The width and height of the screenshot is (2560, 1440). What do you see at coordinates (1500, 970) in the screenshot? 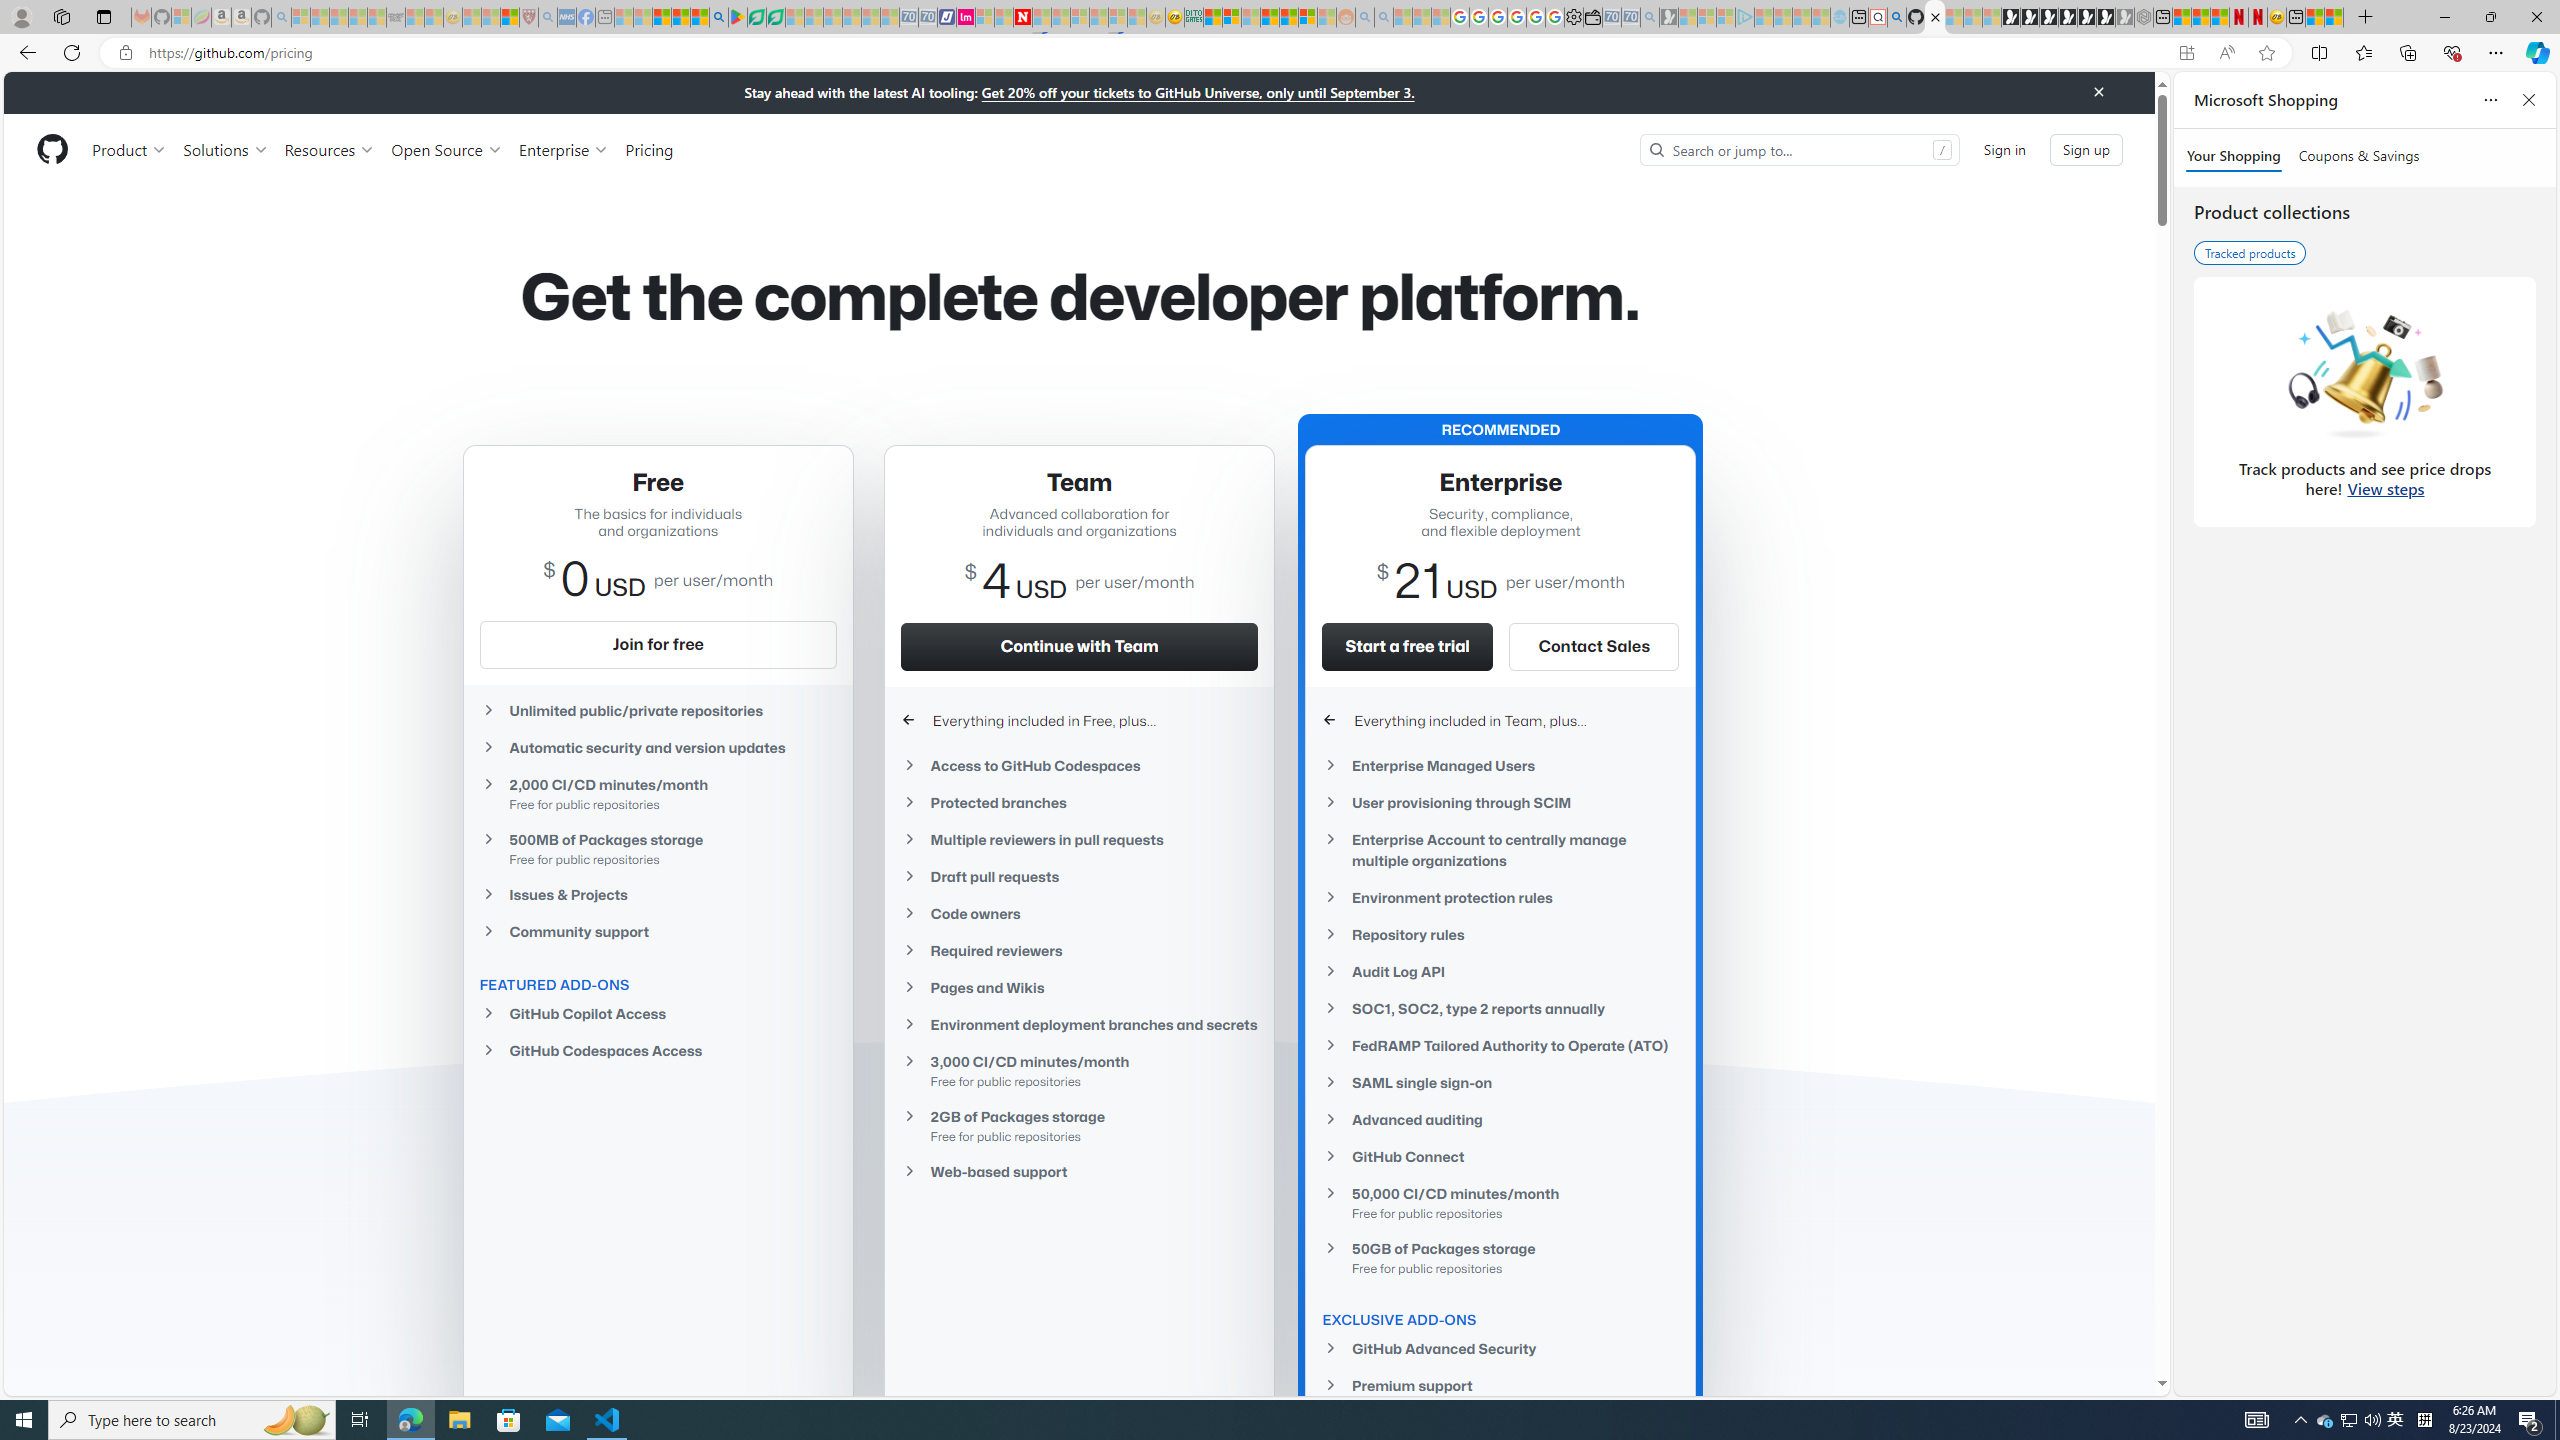
I see `Audit Log API` at bounding box center [1500, 970].